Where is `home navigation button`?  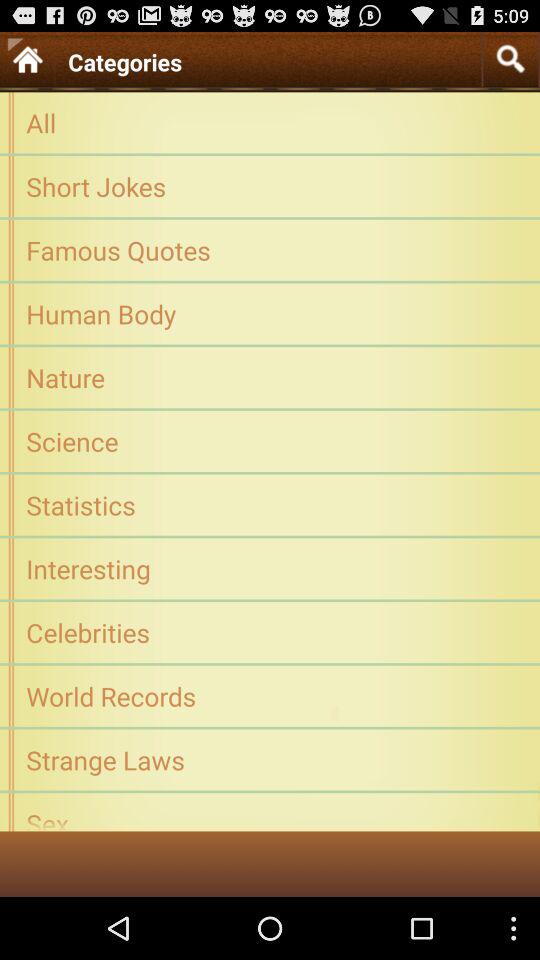
home navigation button is located at coordinates (27, 58).